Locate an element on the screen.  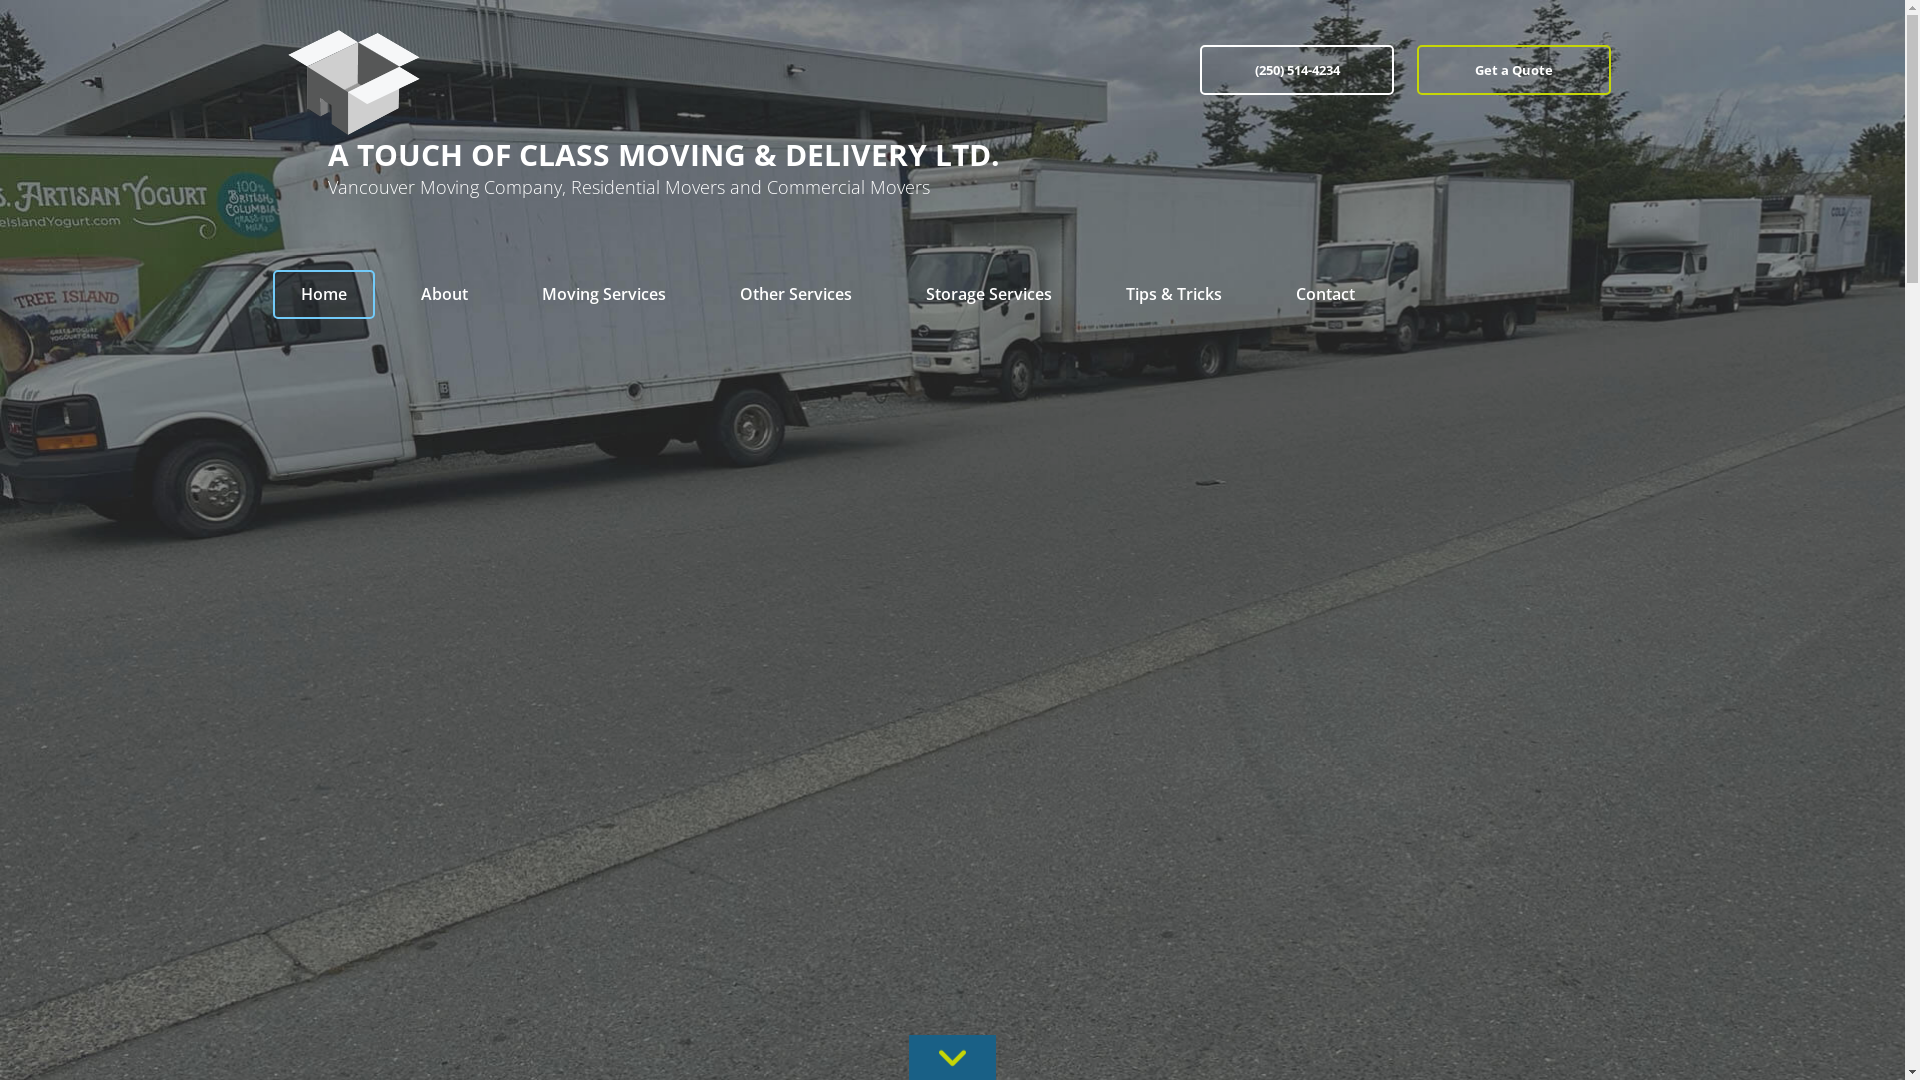
Specialty Moving is located at coordinates (796, 419).